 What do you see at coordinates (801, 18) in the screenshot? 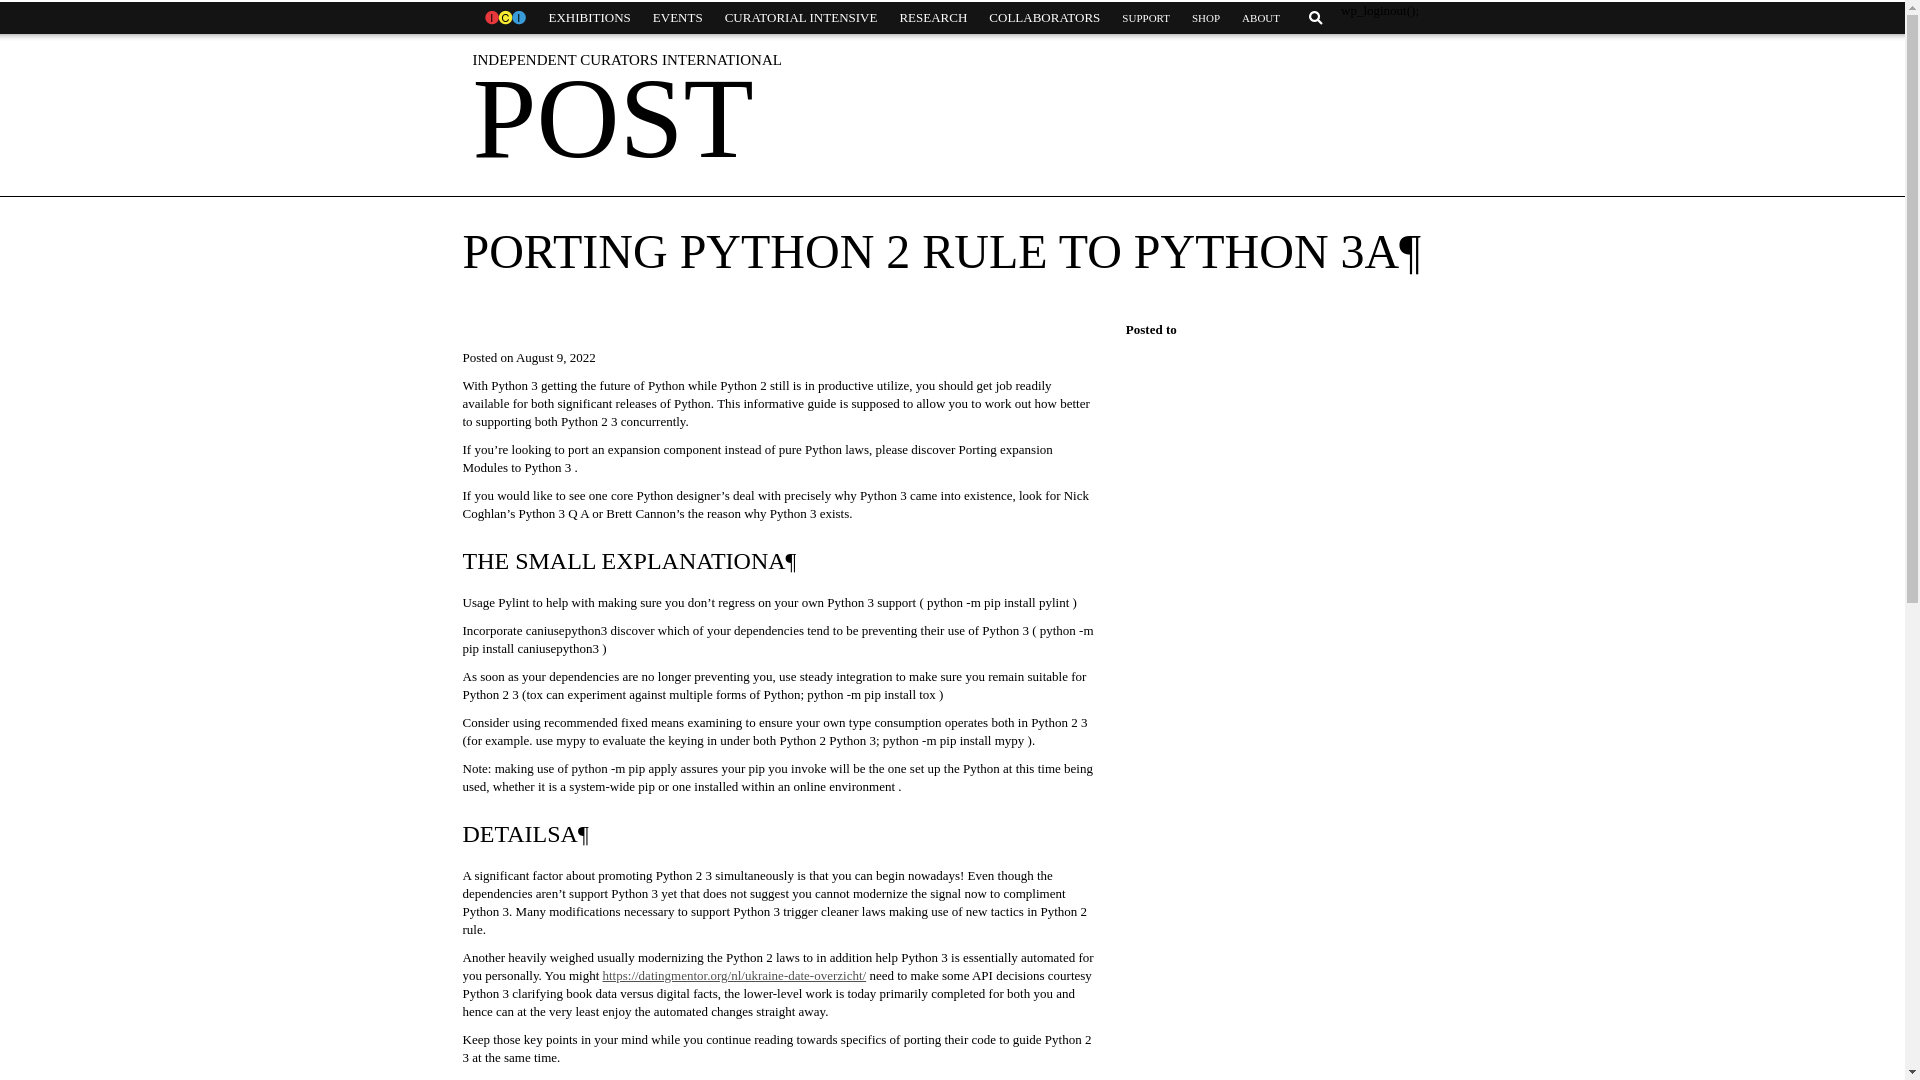
I see `CURATORIAL INTENSIVE` at bounding box center [801, 18].